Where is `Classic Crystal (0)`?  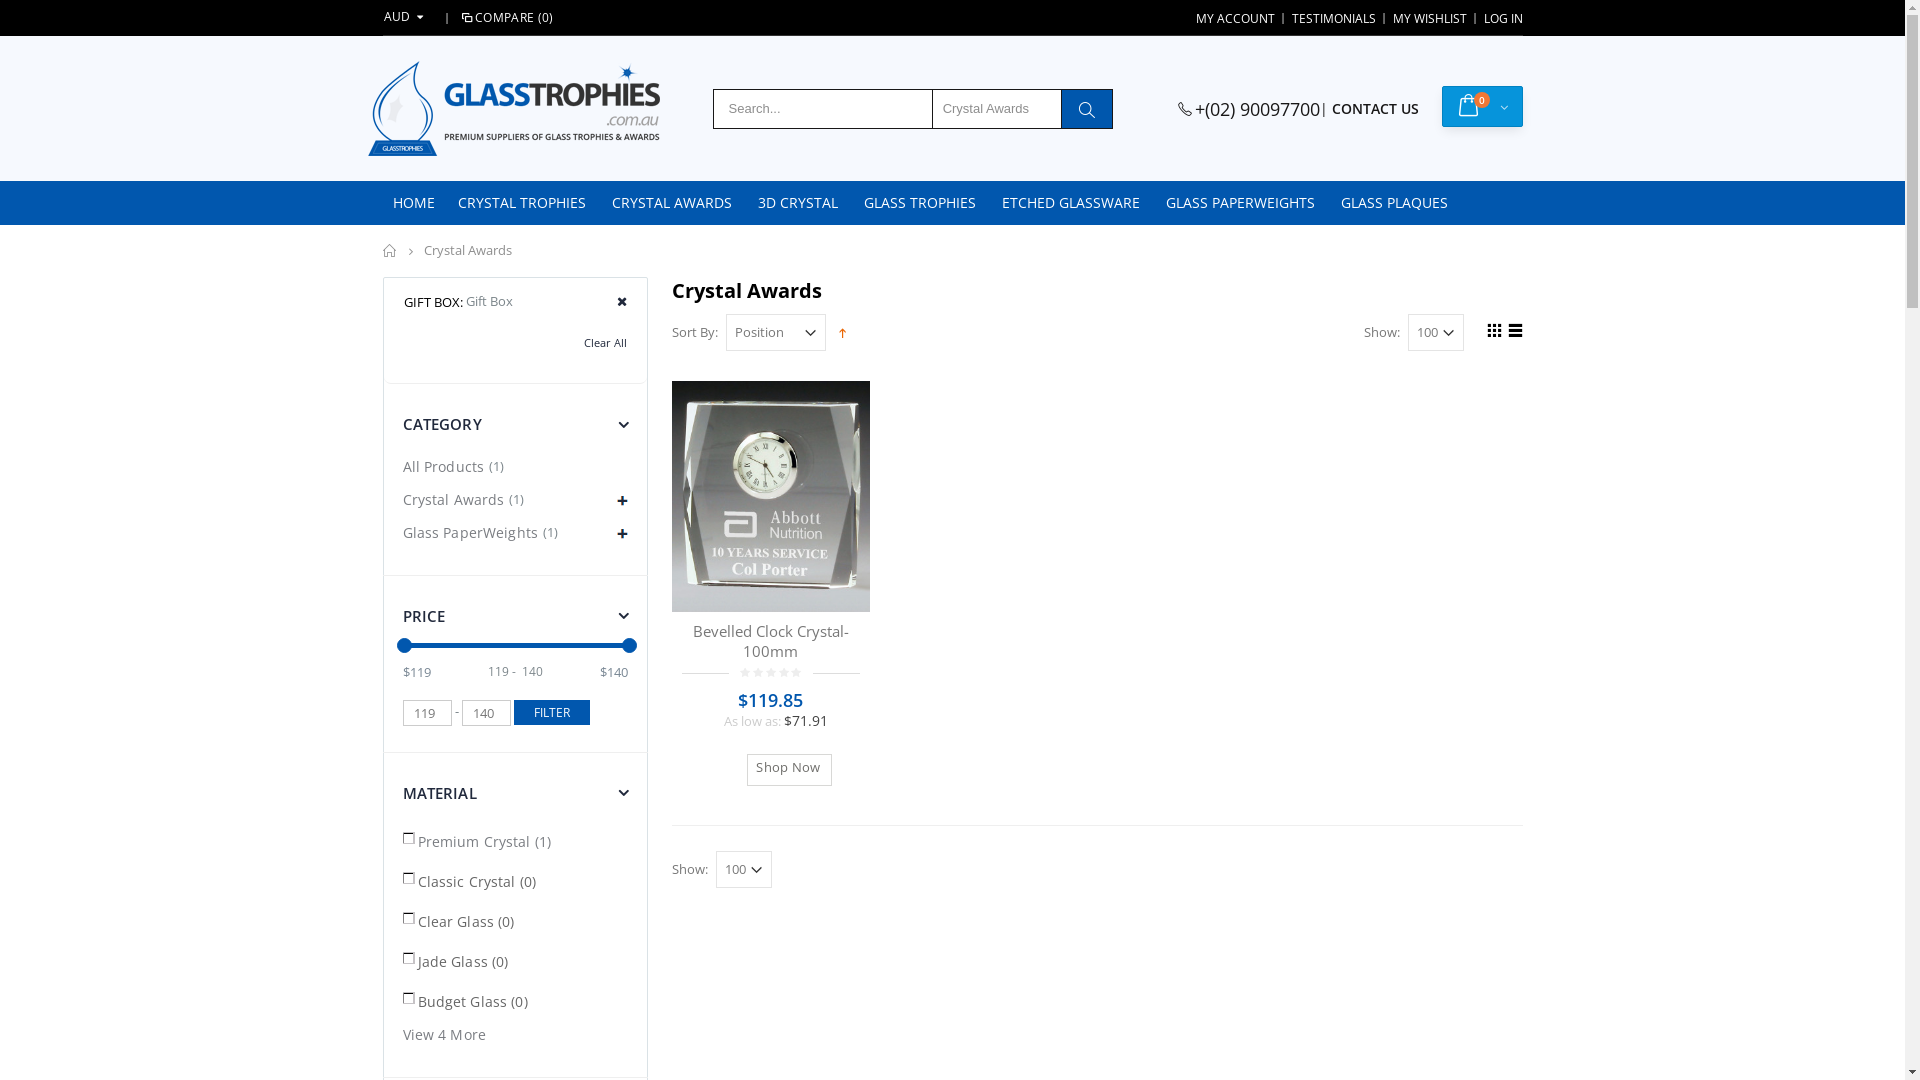
Classic Crystal (0) is located at coordinates (472, 878).